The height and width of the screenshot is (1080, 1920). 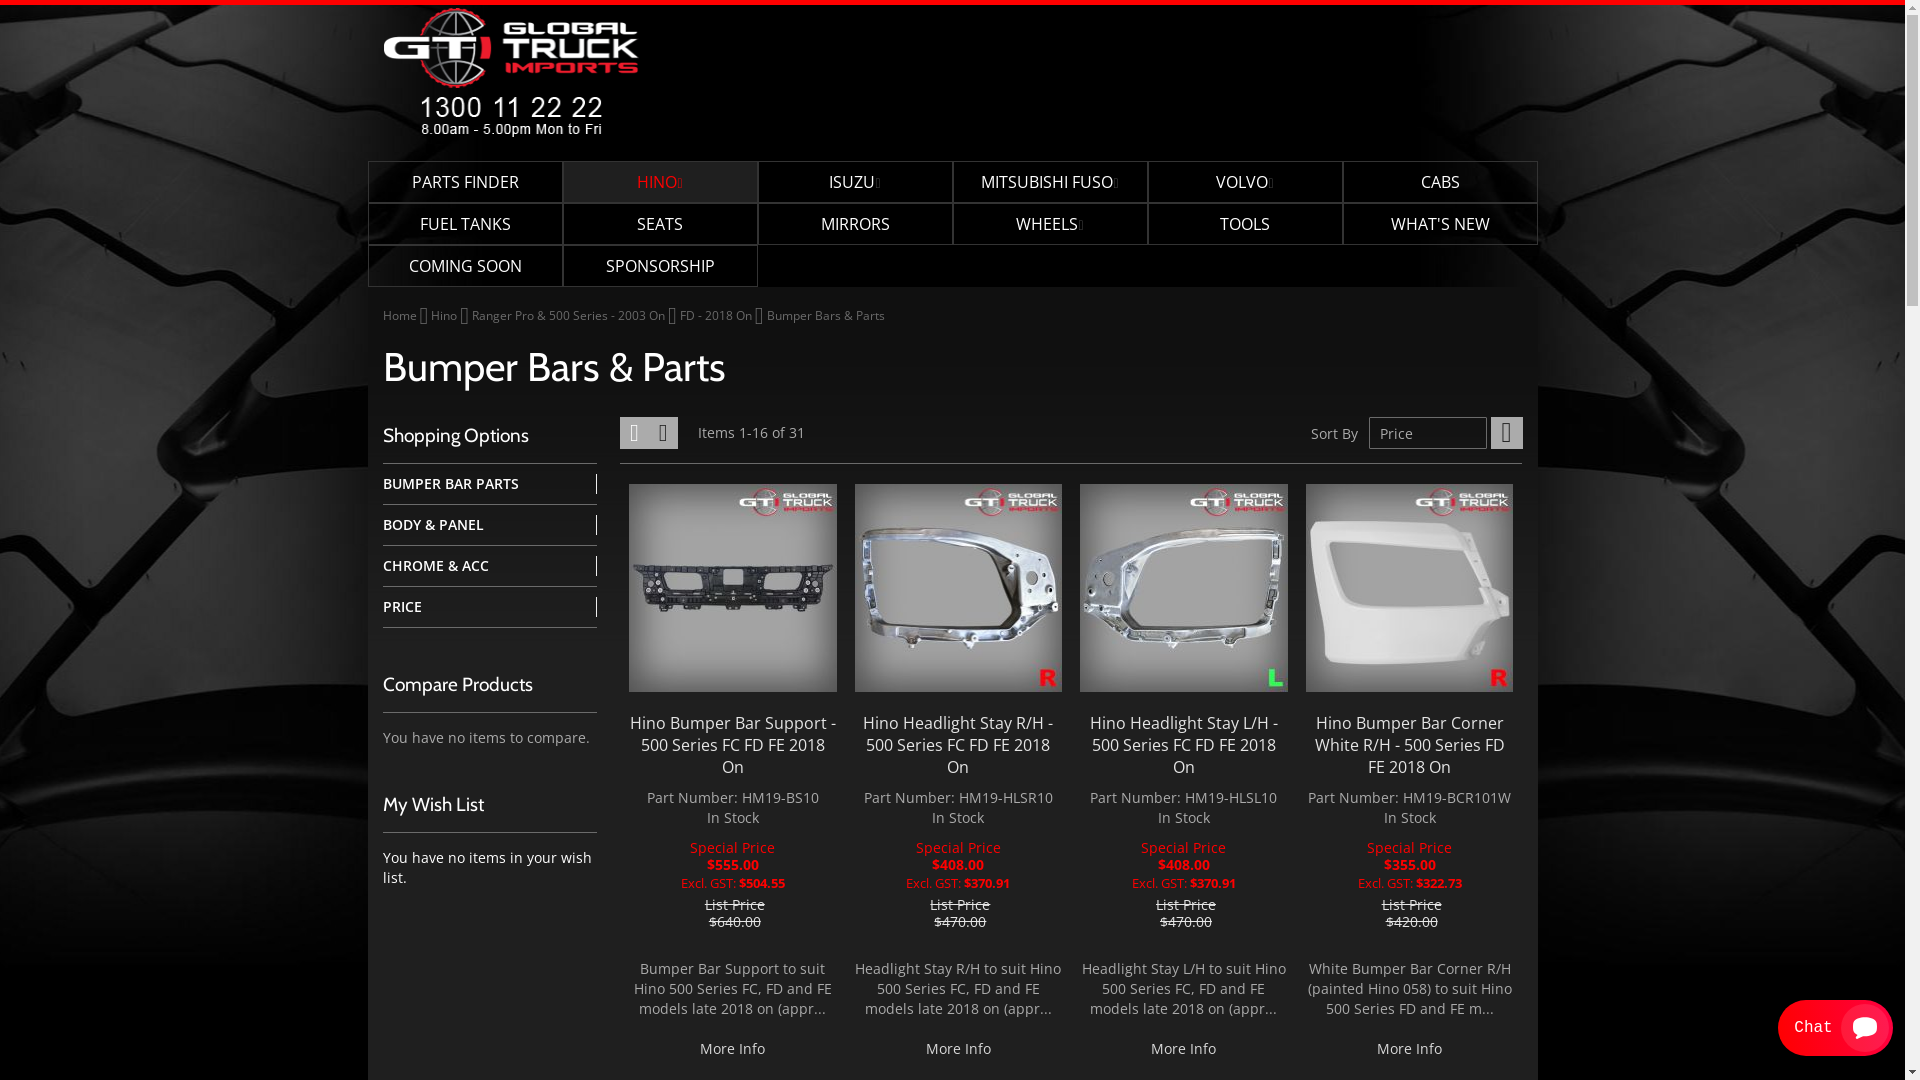 I want to click on Hino Headlight Stay R/H - 500 Series FC FD FE 2018 On, so click(x=958, y=745).